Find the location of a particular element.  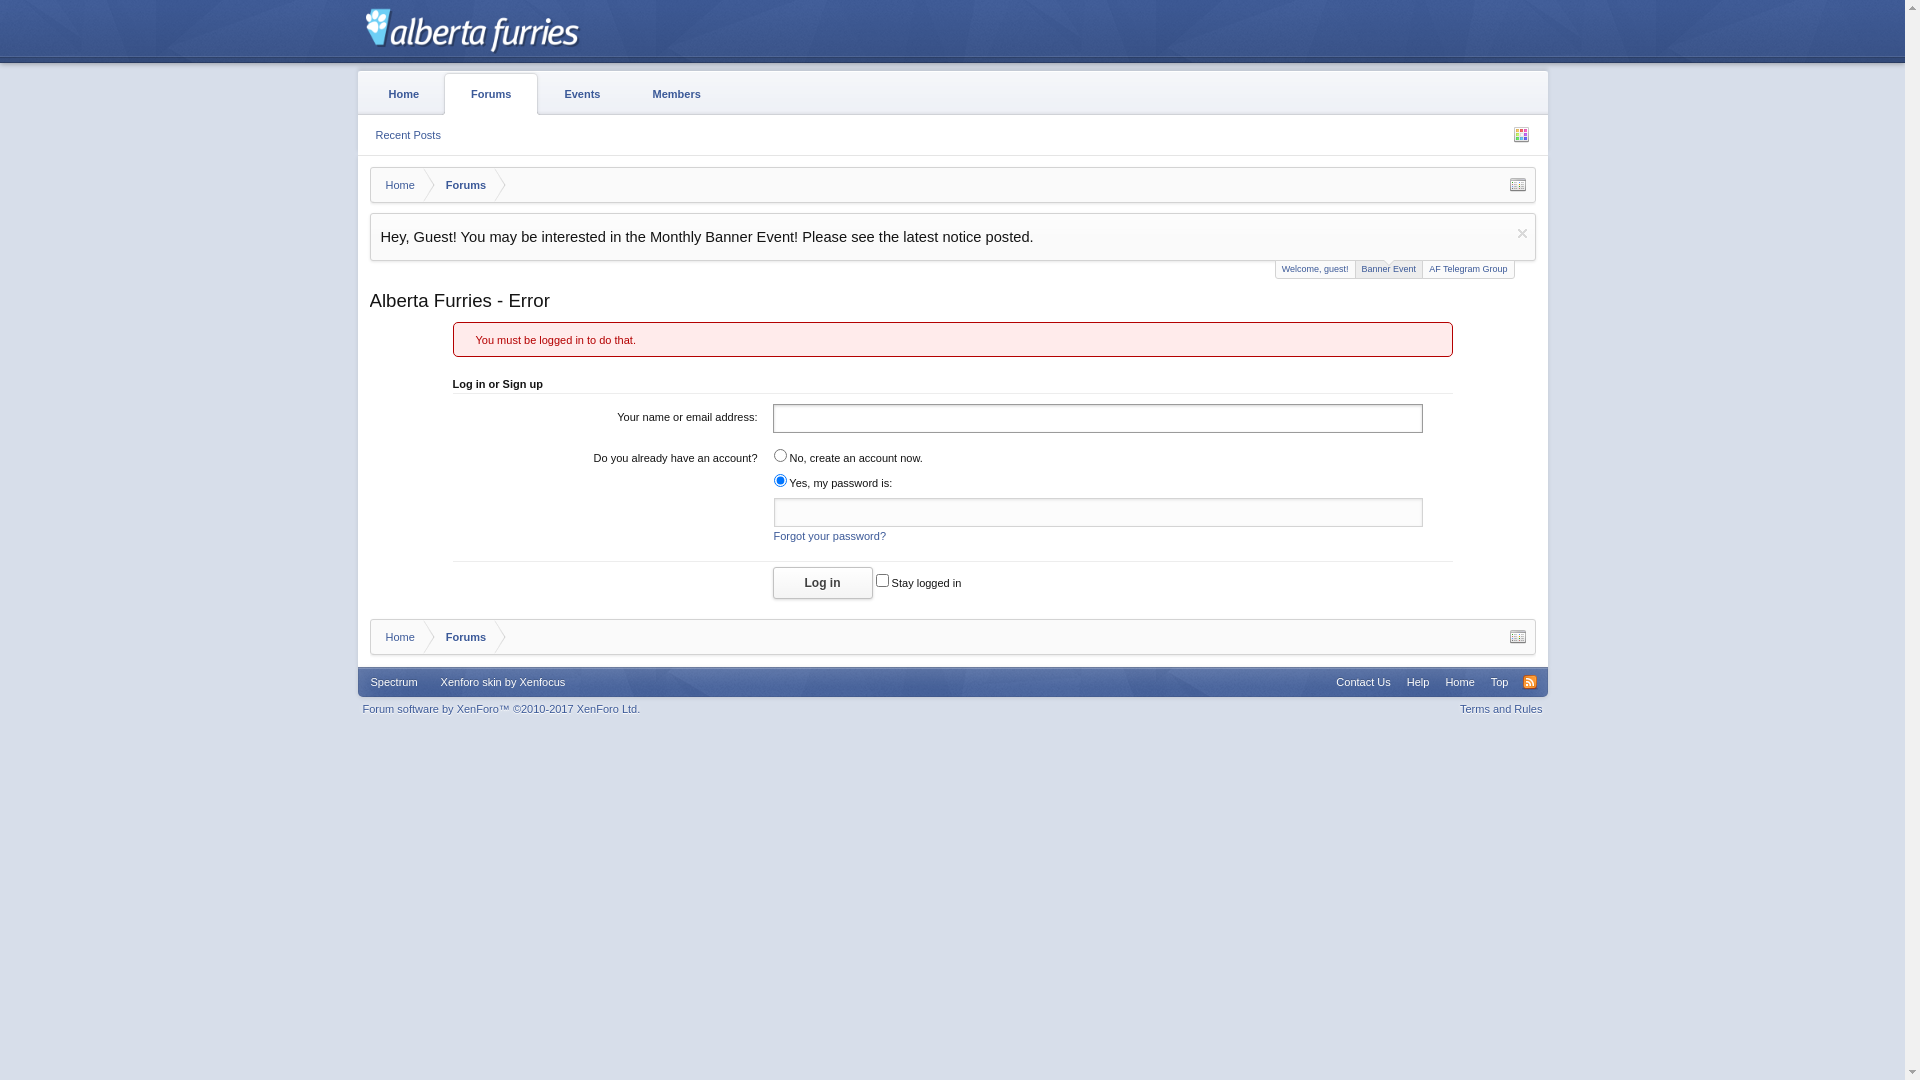

Home is located at coordinates (404, 94).